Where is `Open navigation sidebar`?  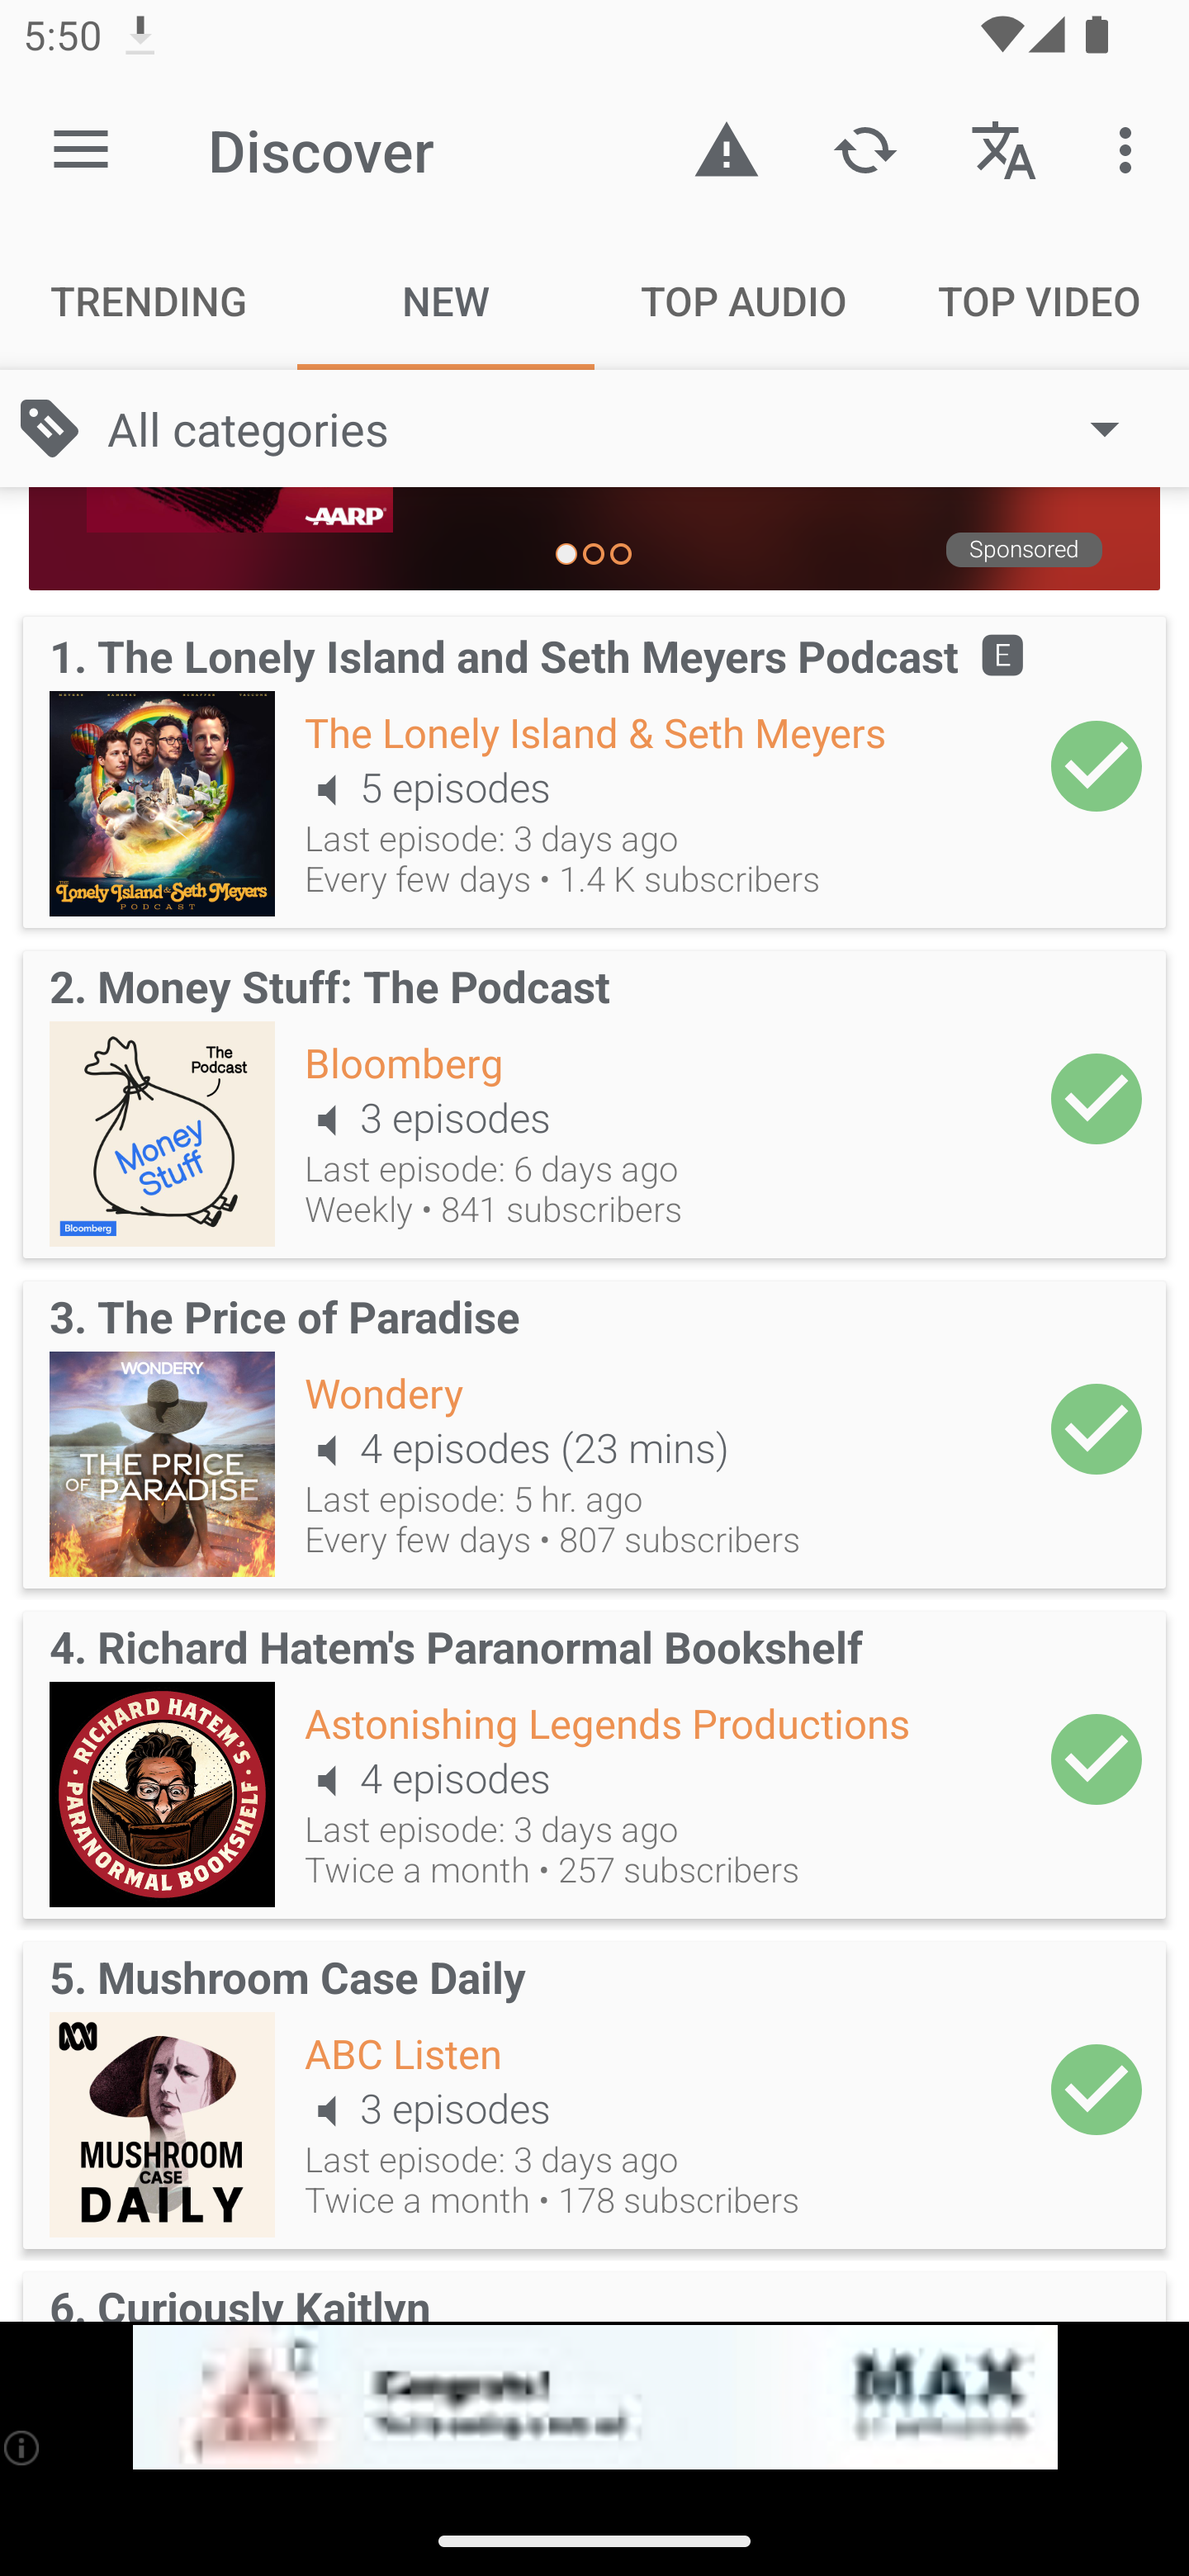 Open navigation sidebar is located at coordinates (81, 150).